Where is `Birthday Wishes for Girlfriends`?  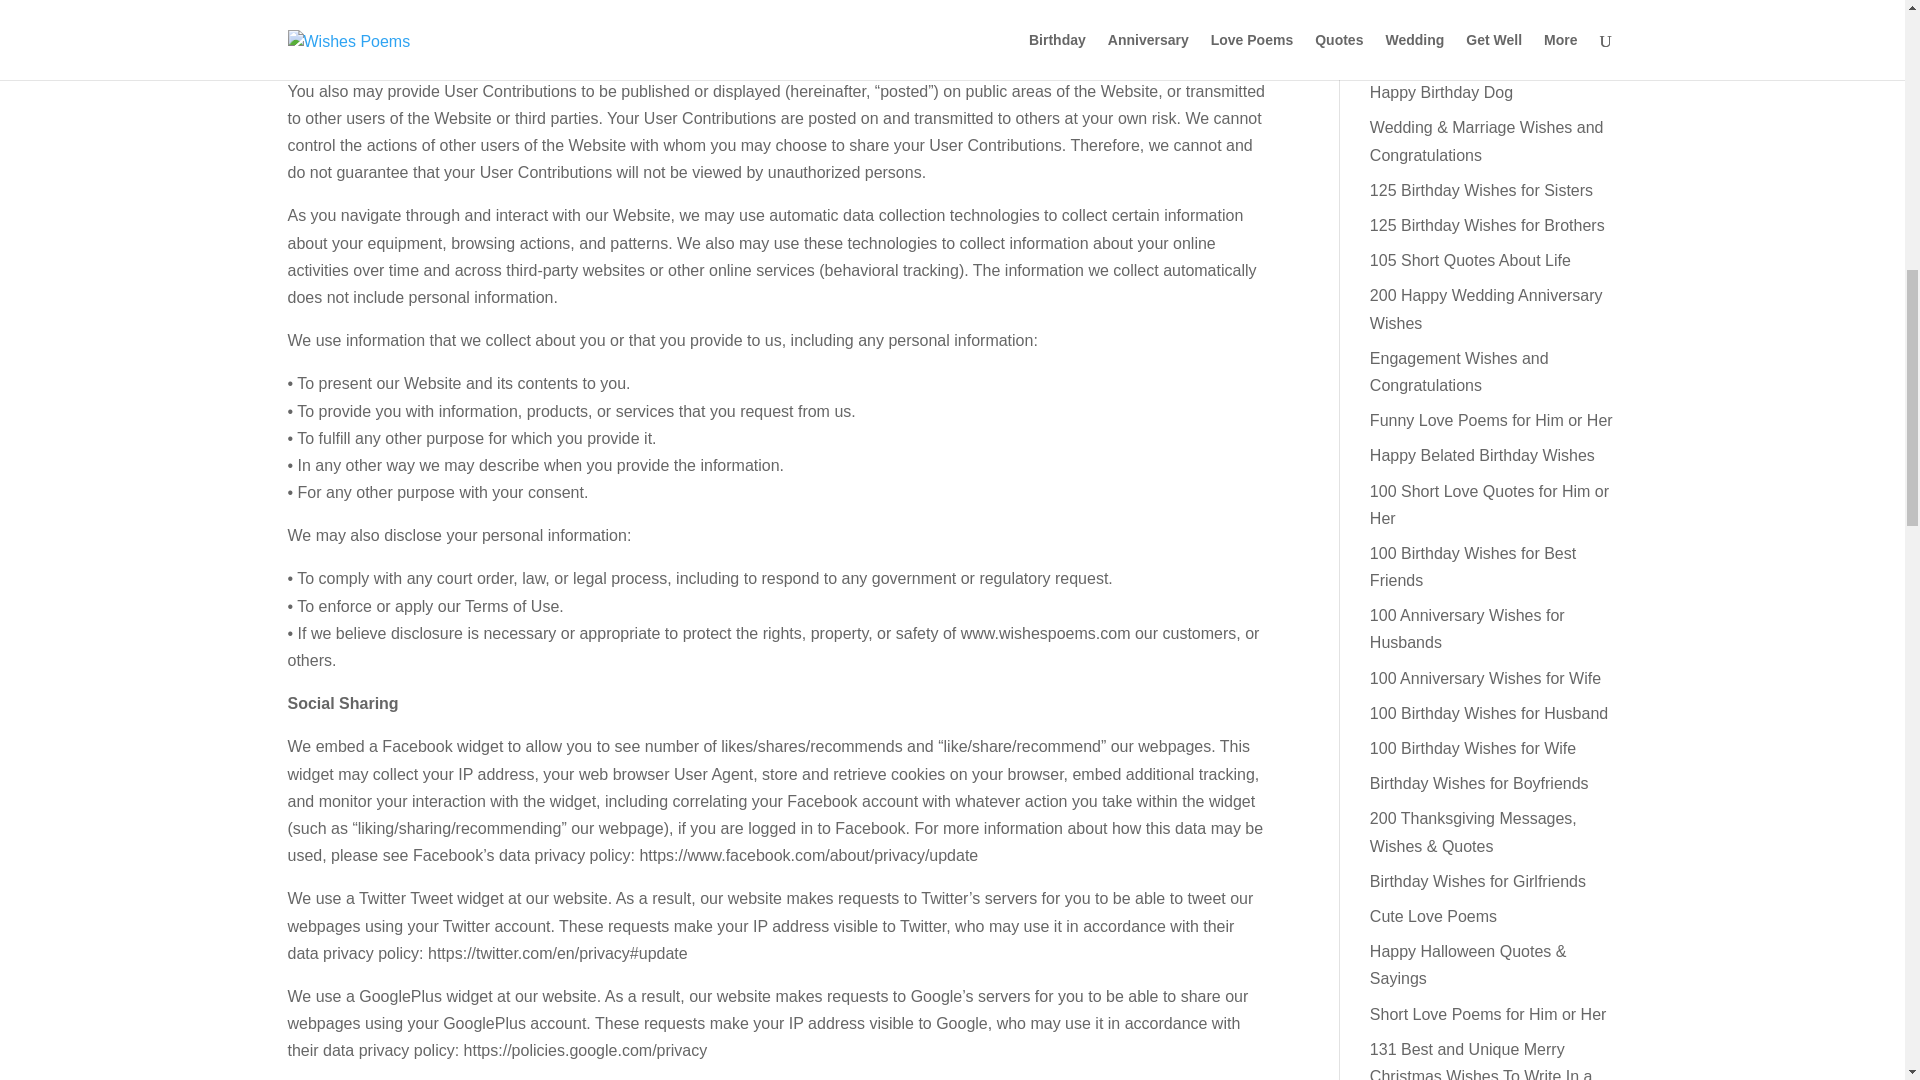 Birthday Wishes for Girlfriends is located at coordinates (1478, 880).